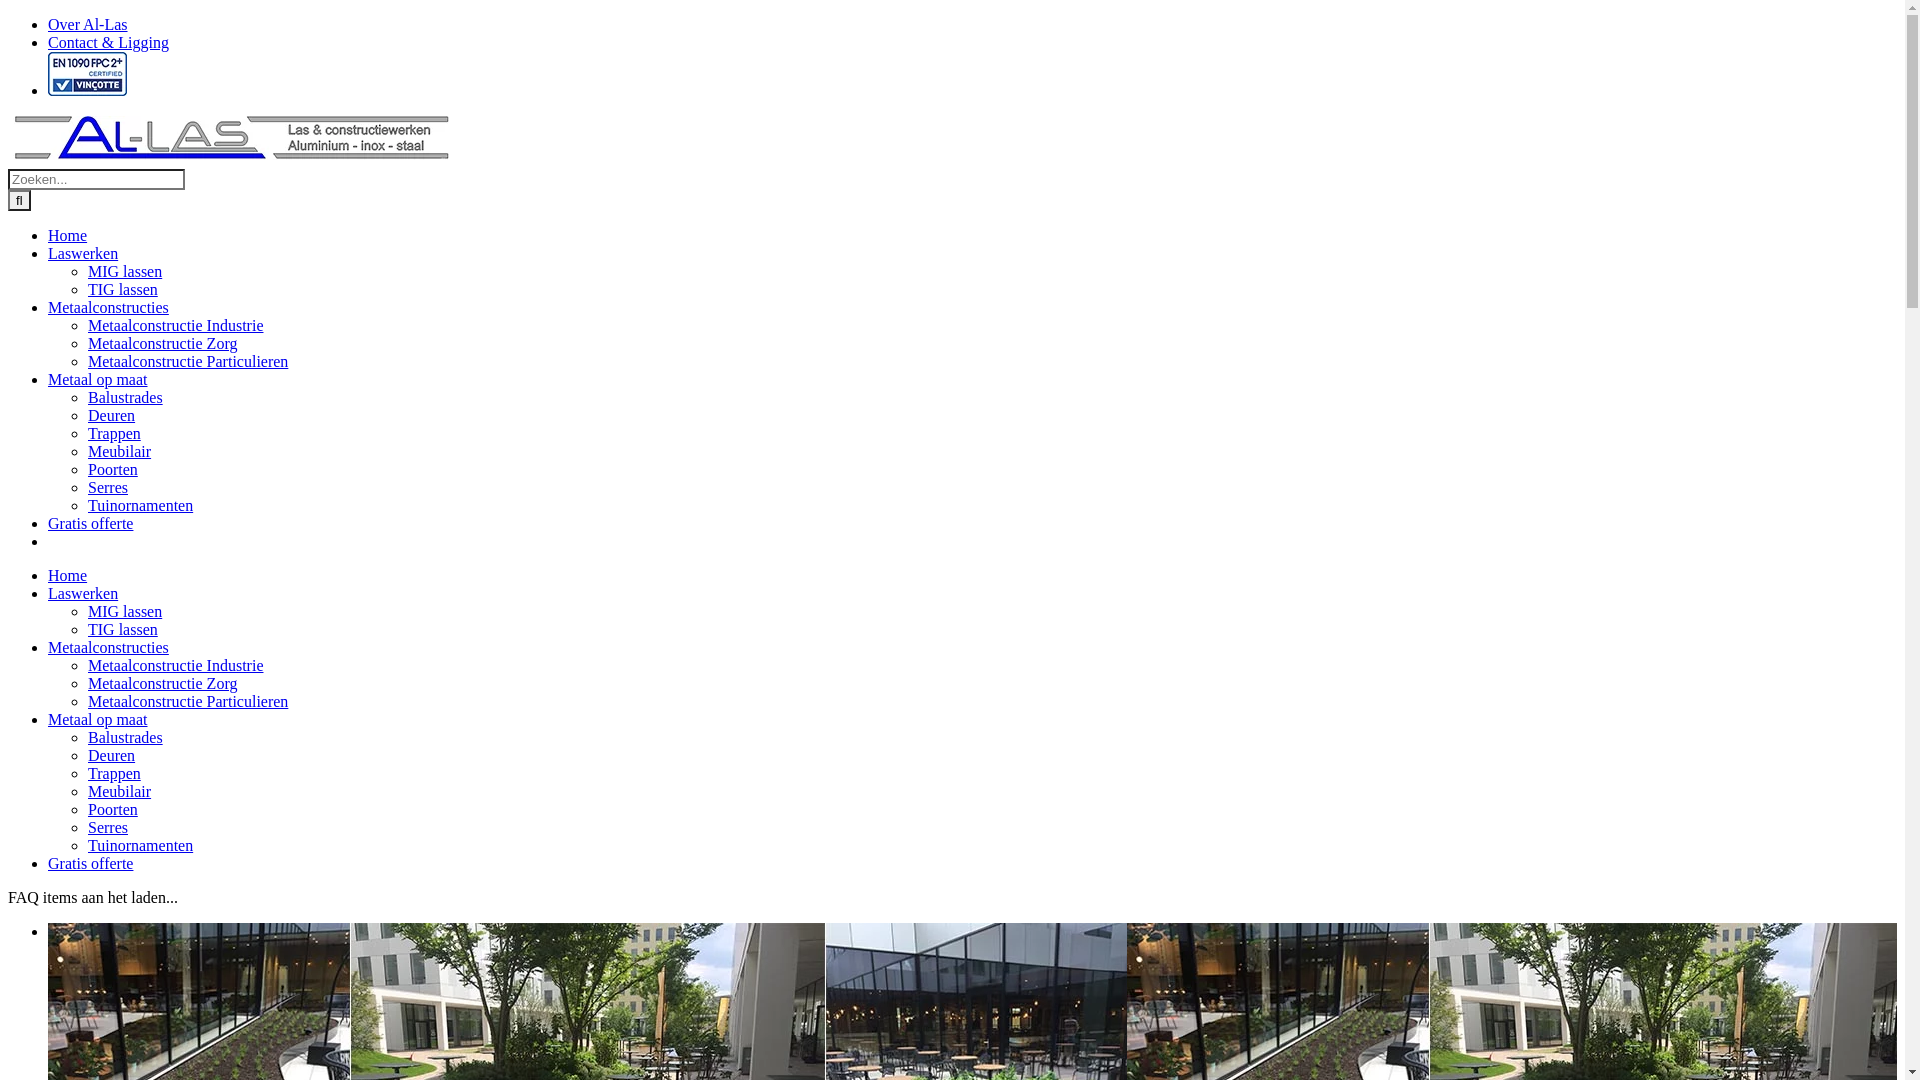  What do you see at coordinates (126, 738) in the screenshot?
I see `Balustrades` at bounding box center [126, 738].